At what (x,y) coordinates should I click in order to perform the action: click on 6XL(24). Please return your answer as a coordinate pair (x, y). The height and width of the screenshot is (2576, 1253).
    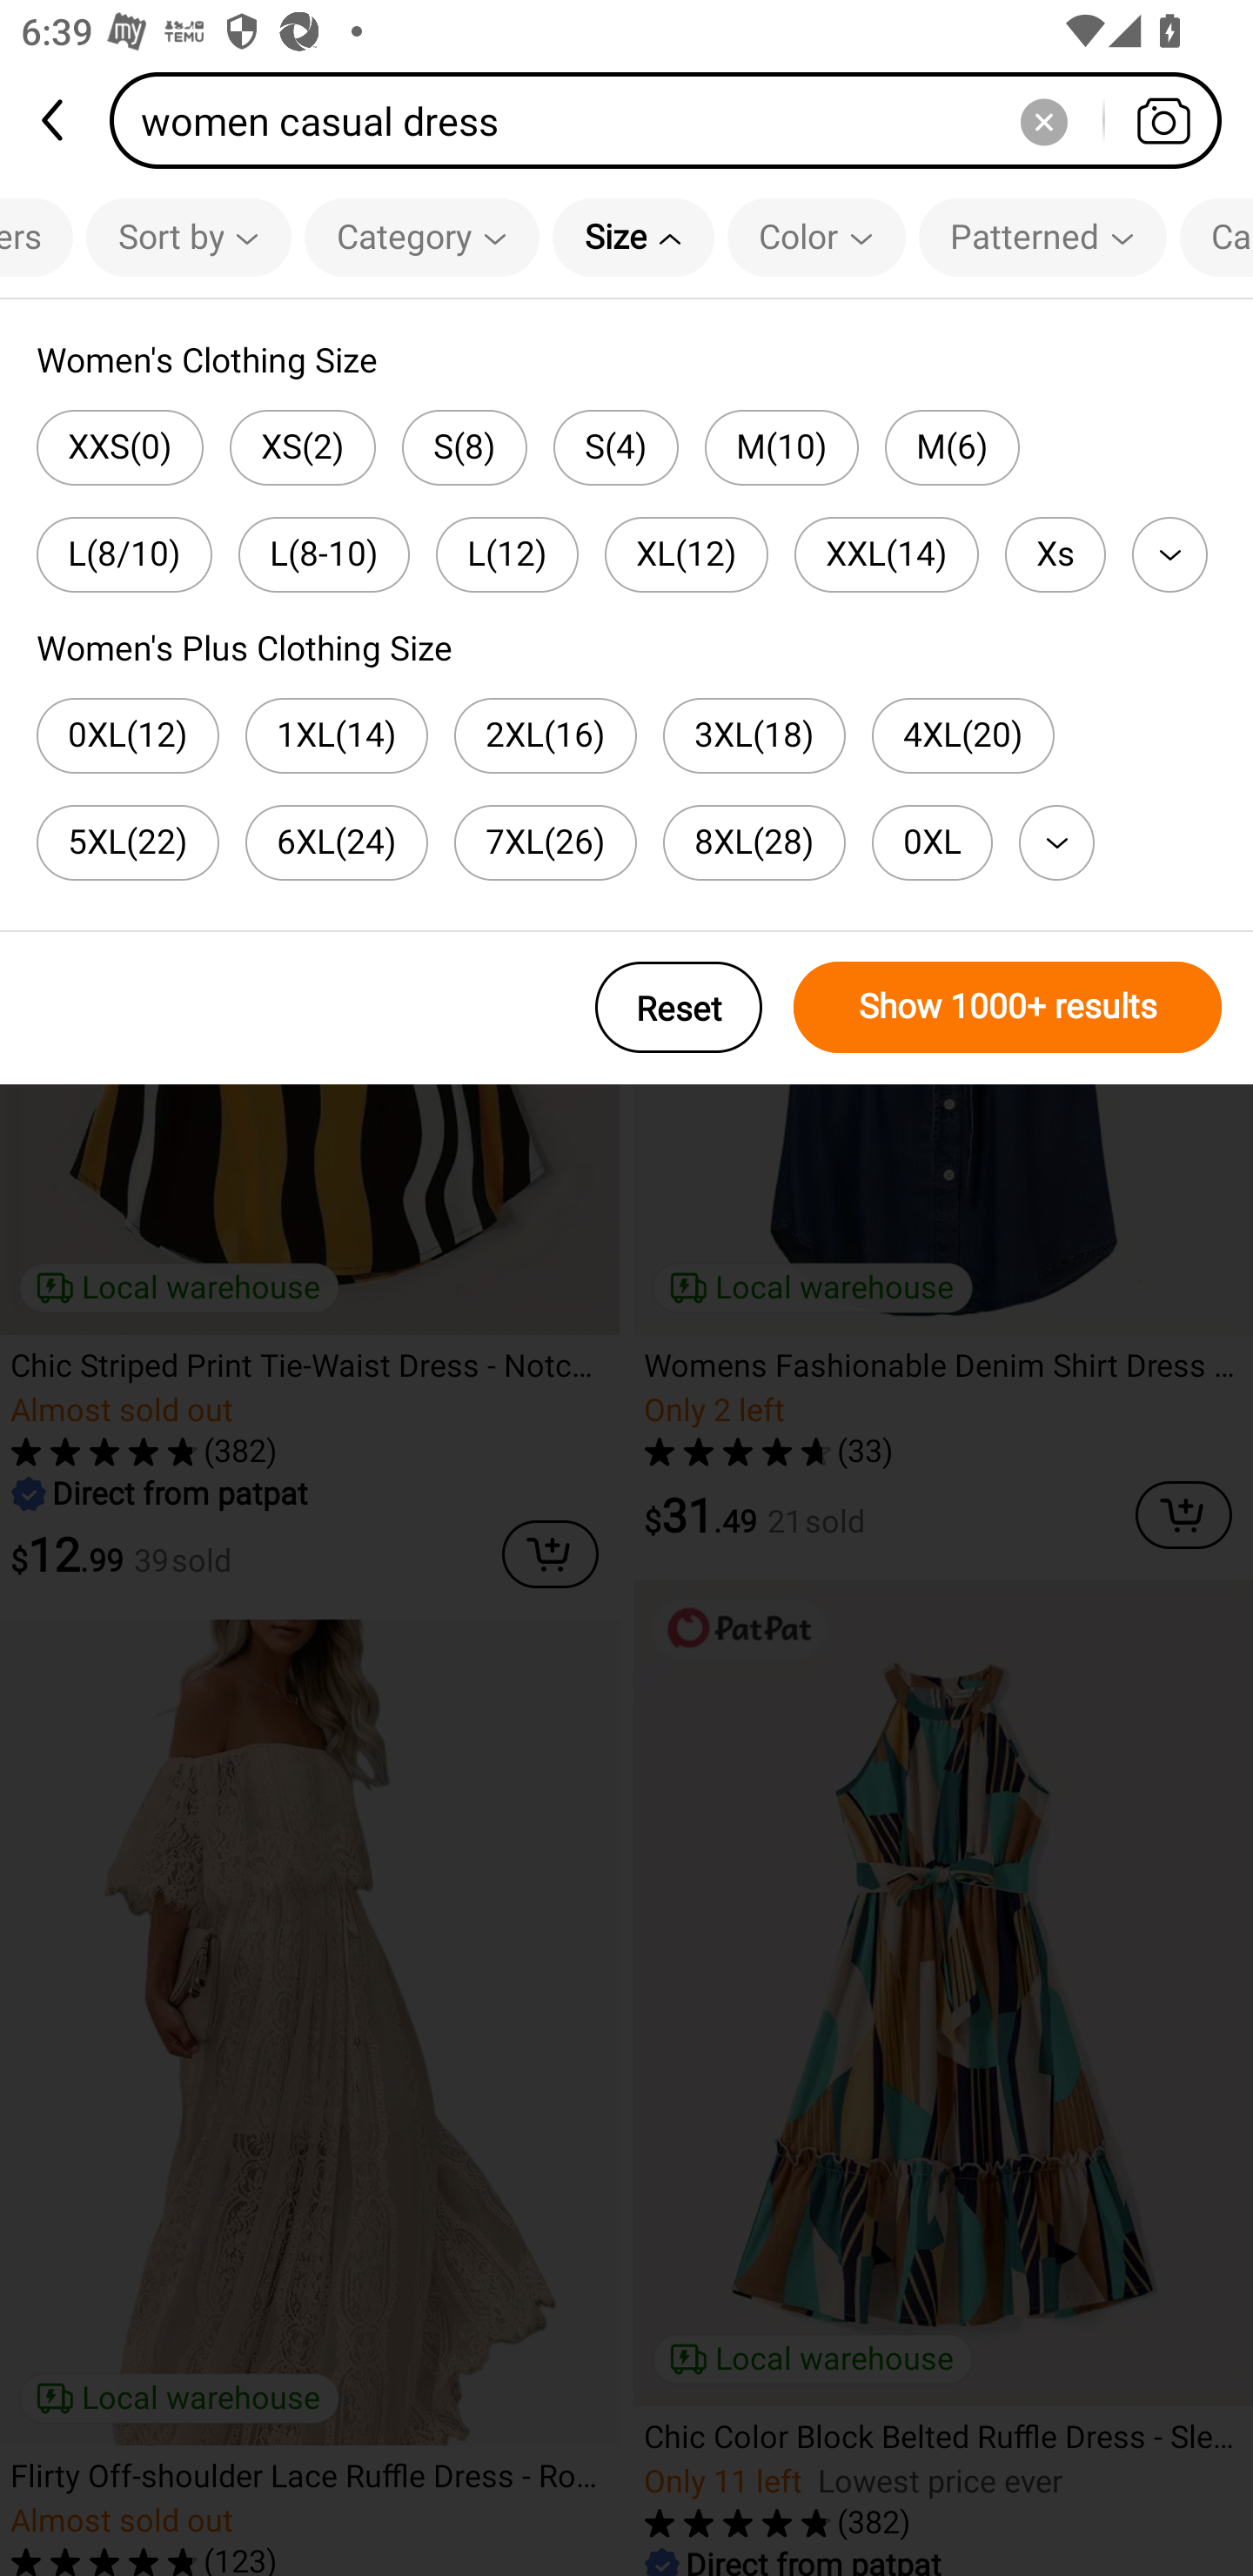
    Looking at the image, I should click on (337, 842).